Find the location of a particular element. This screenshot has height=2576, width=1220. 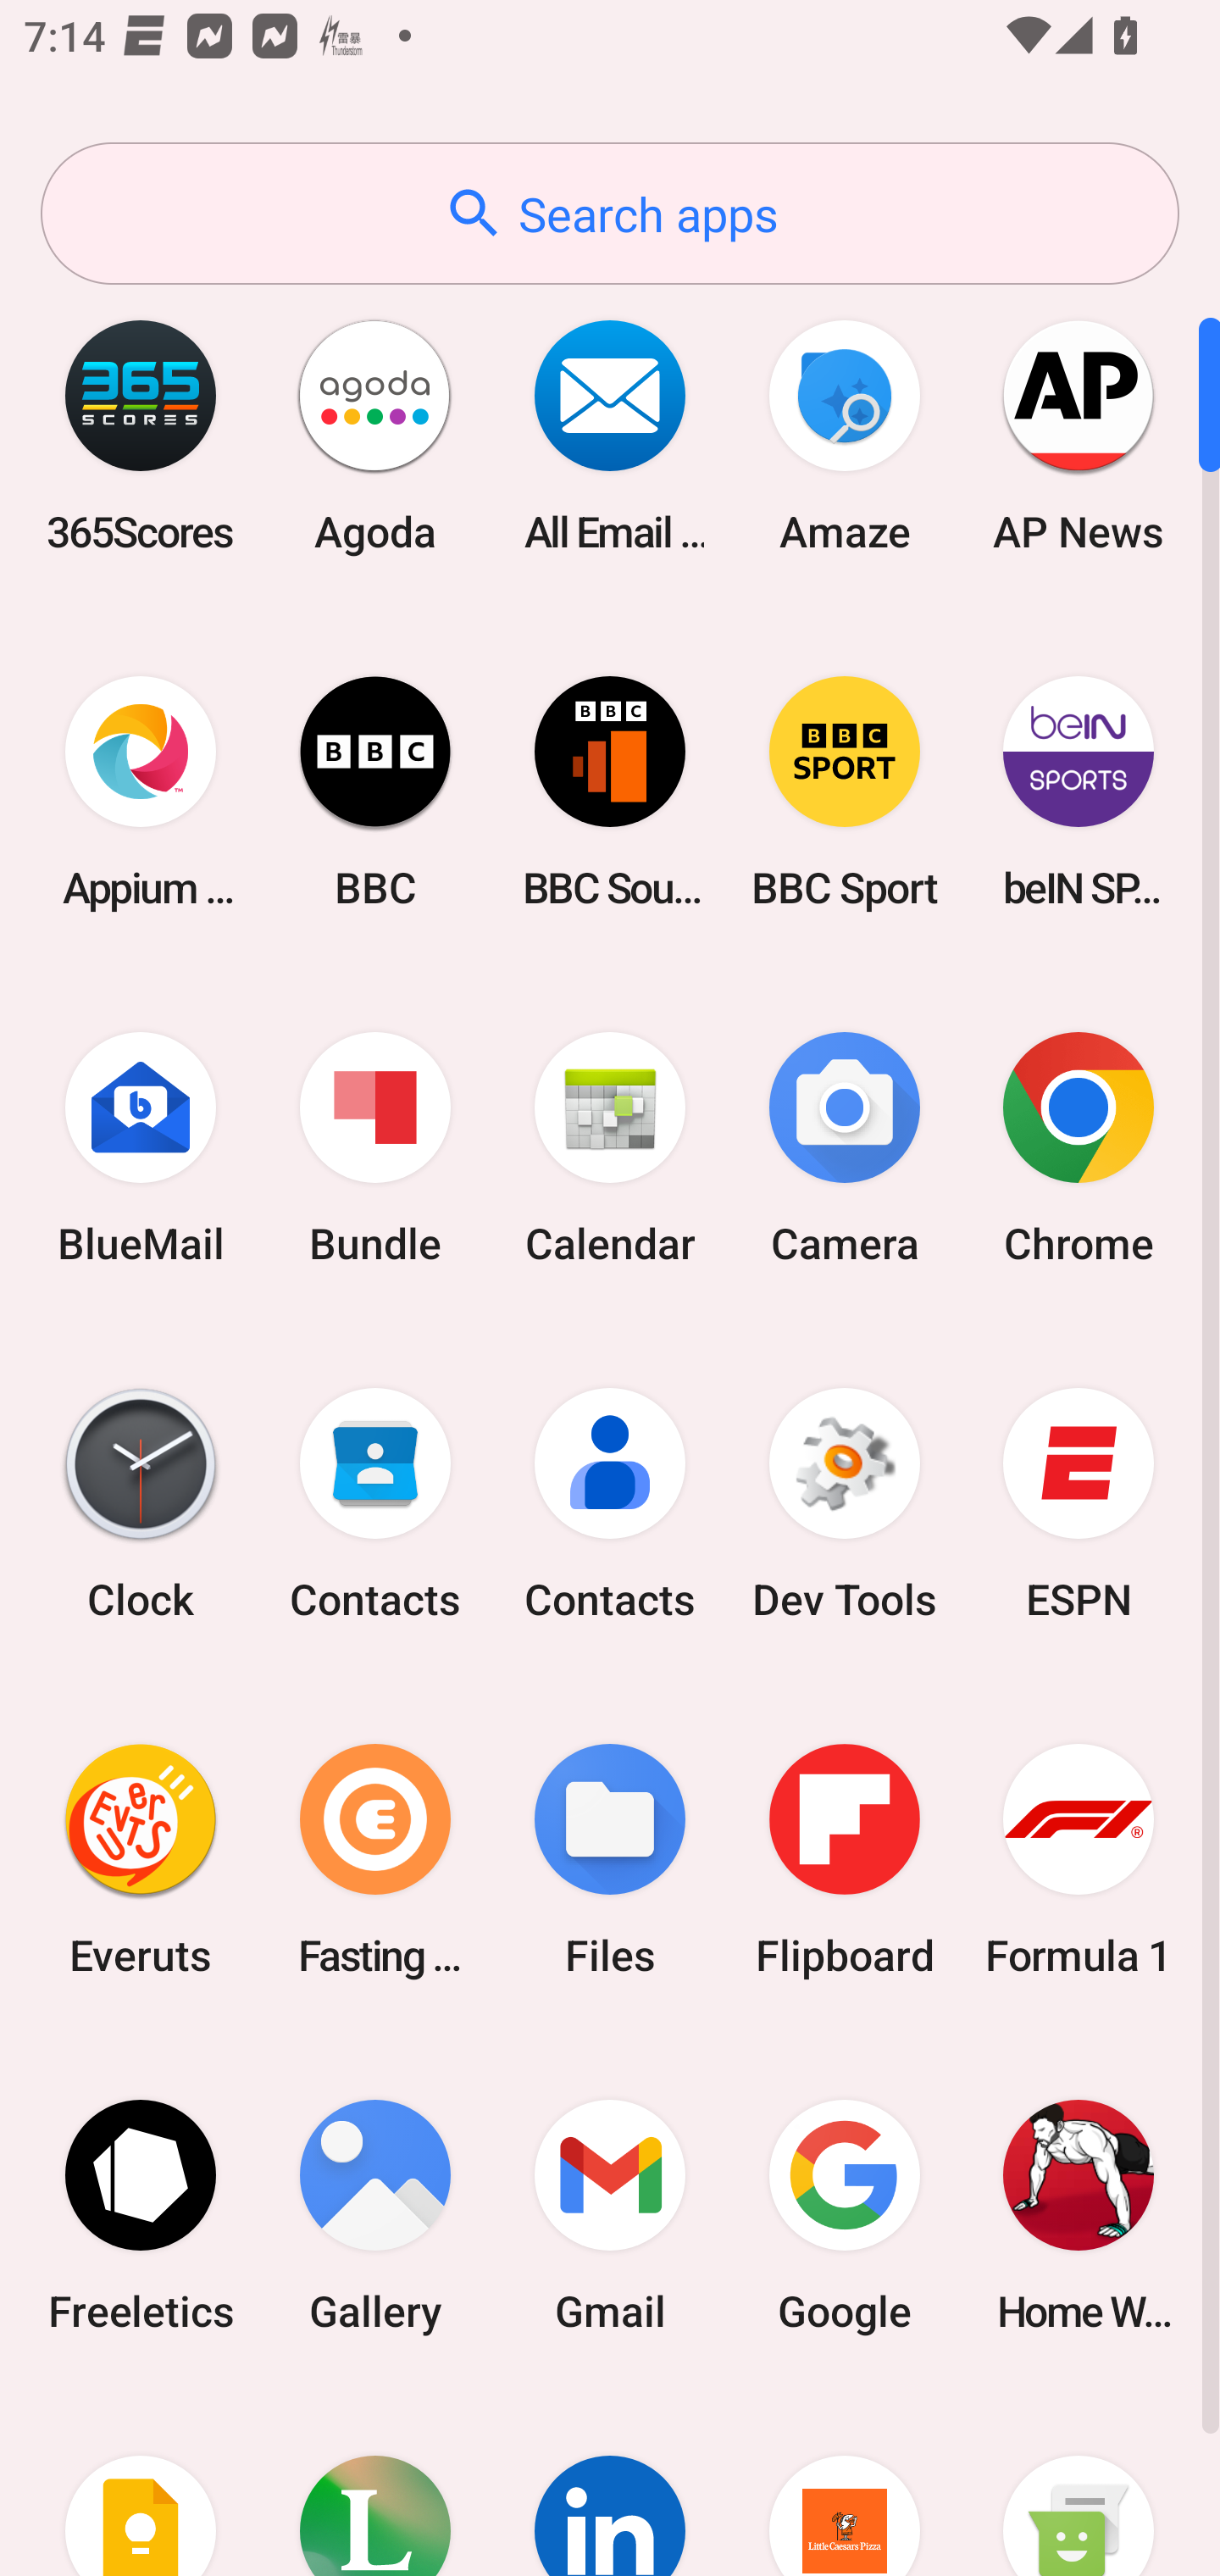

Agoda is located at coordinates (375, 436).